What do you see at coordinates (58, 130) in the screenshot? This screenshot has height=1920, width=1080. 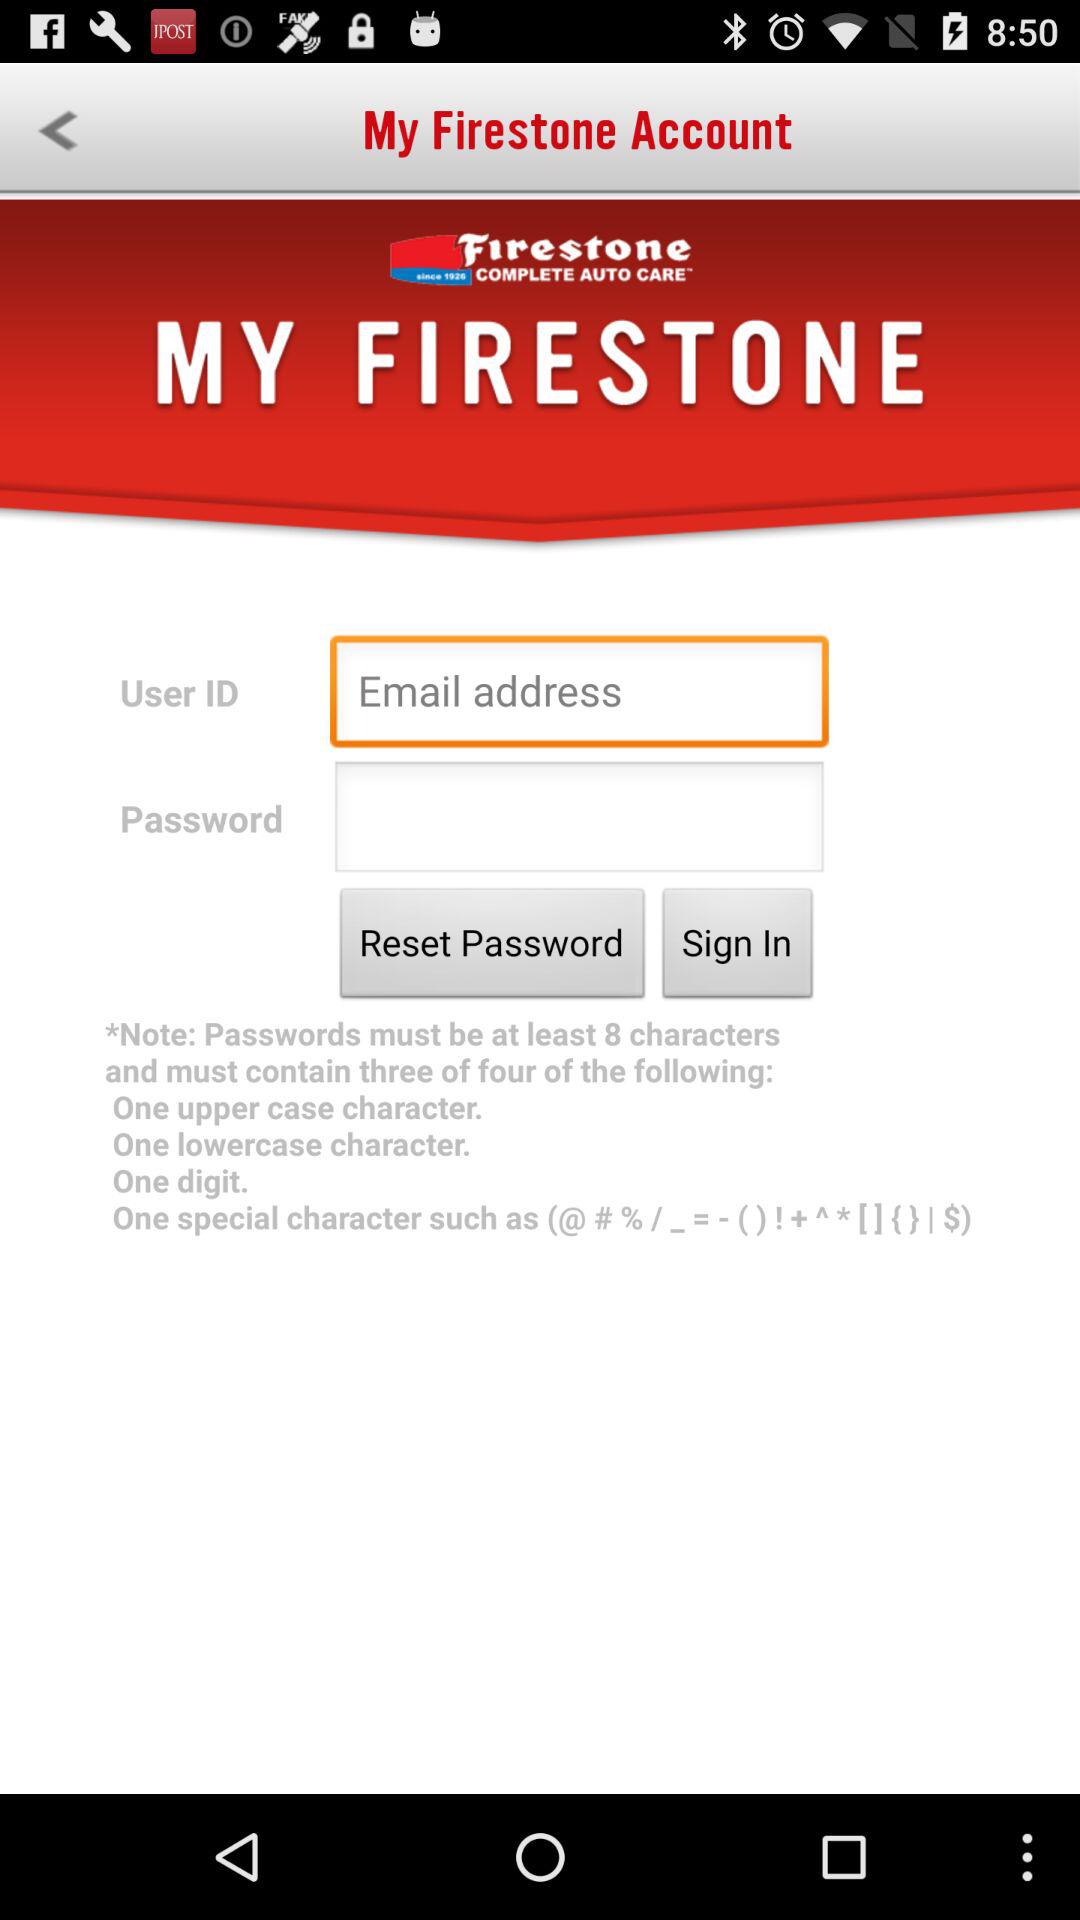 I see `turn on the app next to my firestone account` at bounding box center [58, 130].